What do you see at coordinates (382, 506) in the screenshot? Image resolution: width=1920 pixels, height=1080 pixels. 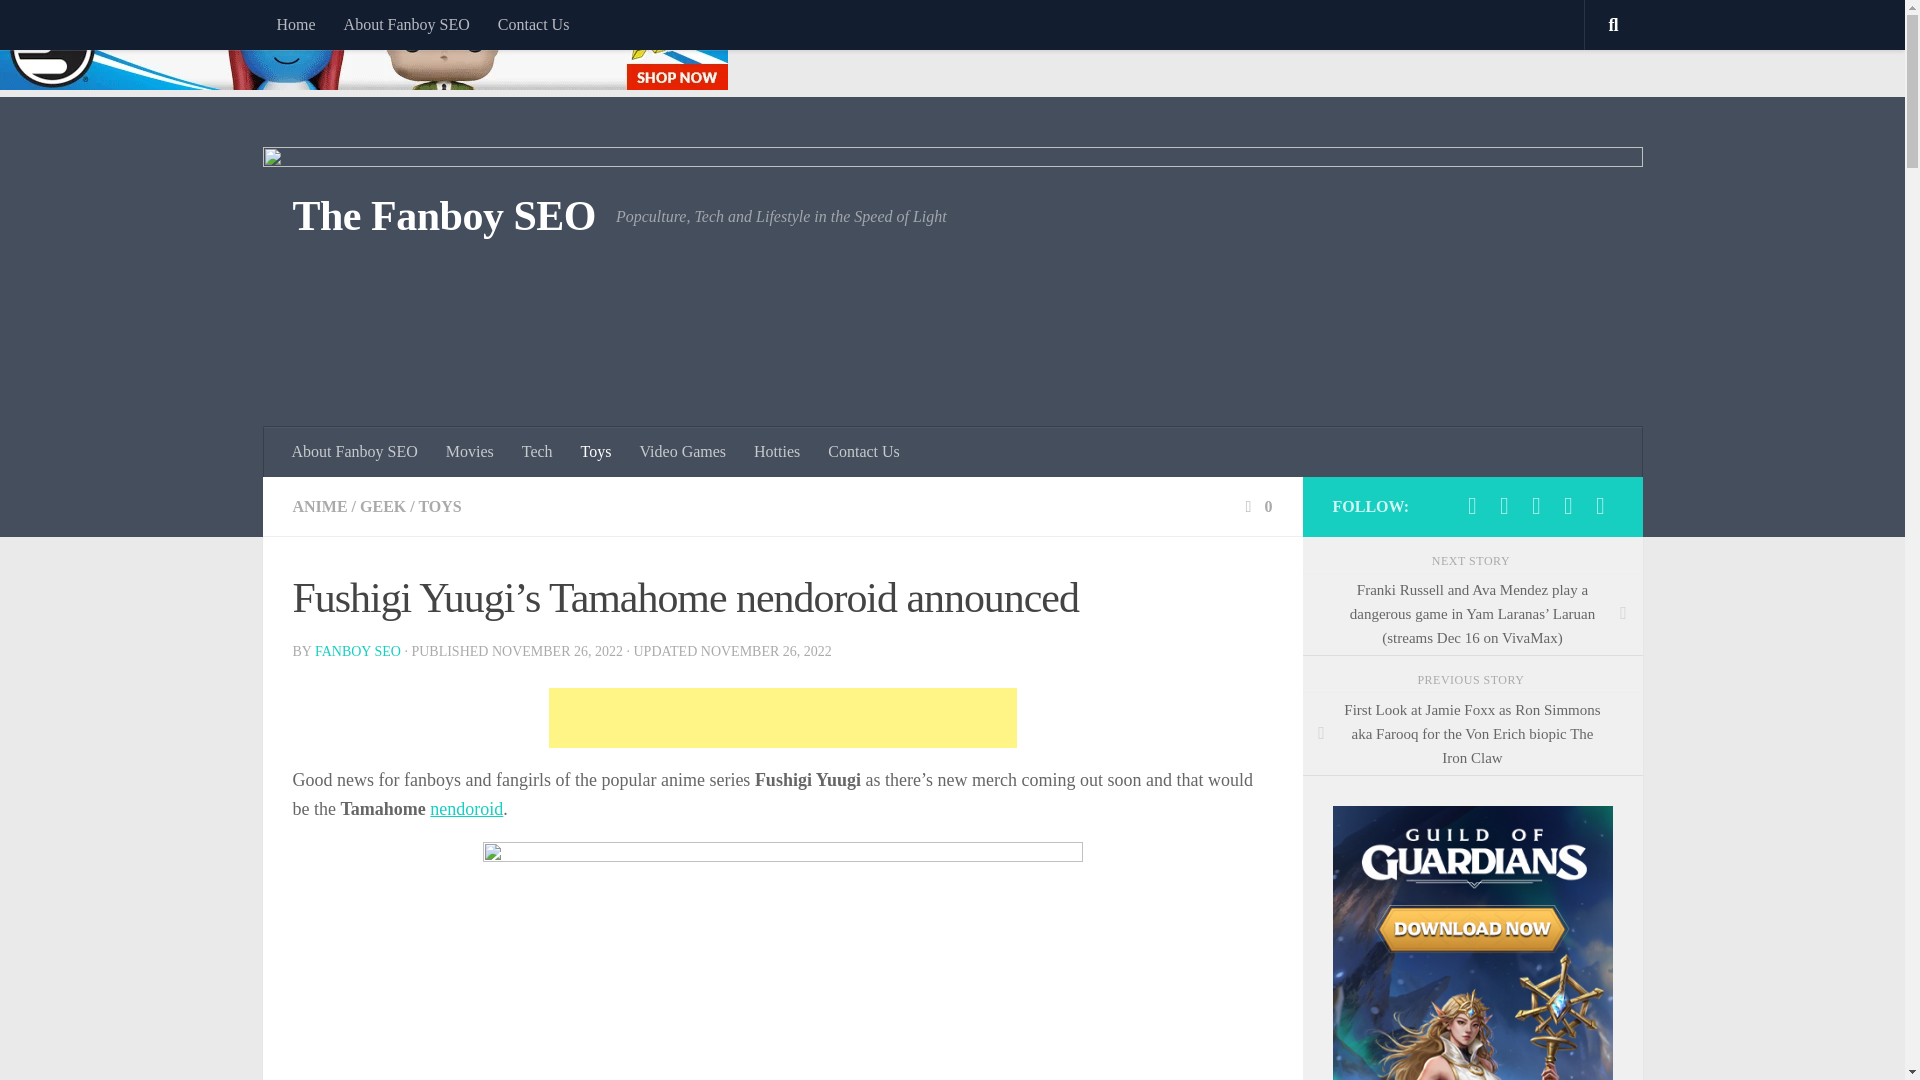 I see `GEEK` at bounding box center [382, 506].